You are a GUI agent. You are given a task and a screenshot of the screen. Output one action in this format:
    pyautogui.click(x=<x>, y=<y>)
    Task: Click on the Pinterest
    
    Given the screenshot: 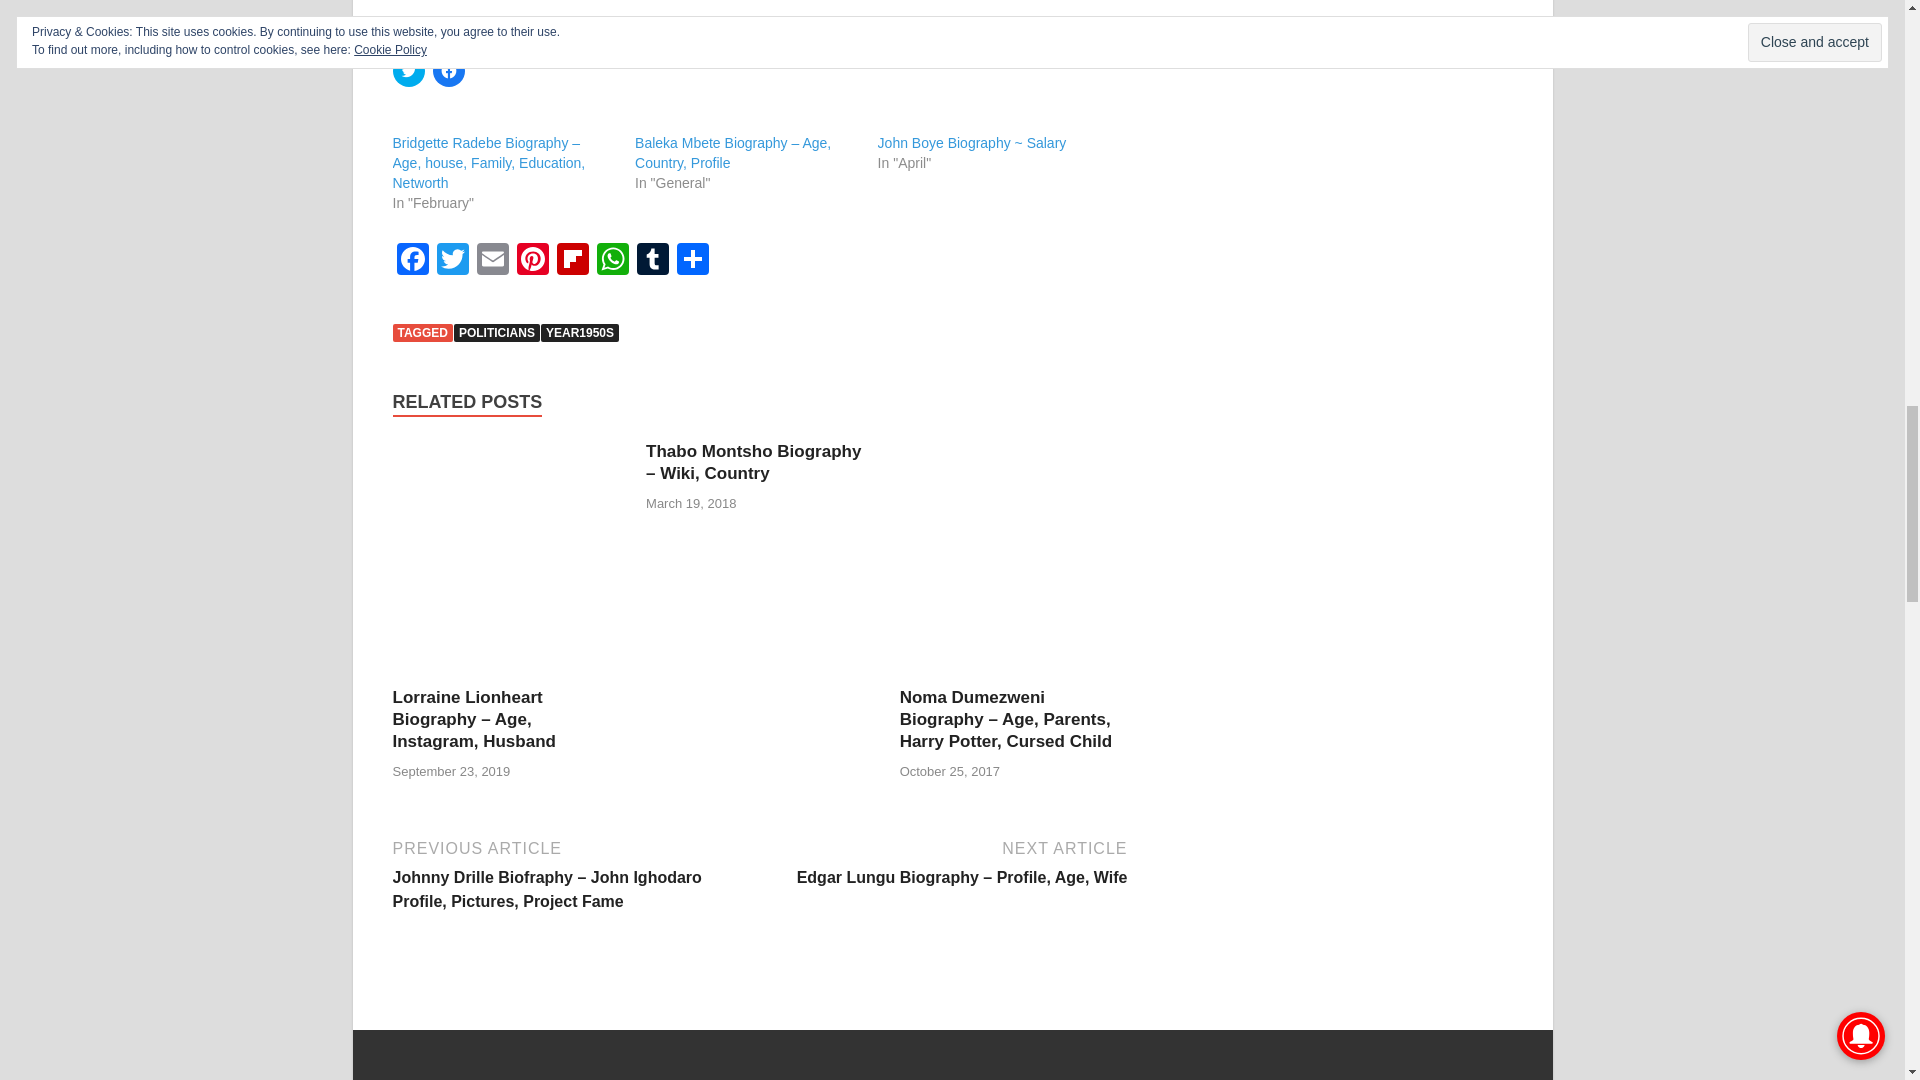 What is the action you would take?
    pyautogui.click(x=532, y=261)
    